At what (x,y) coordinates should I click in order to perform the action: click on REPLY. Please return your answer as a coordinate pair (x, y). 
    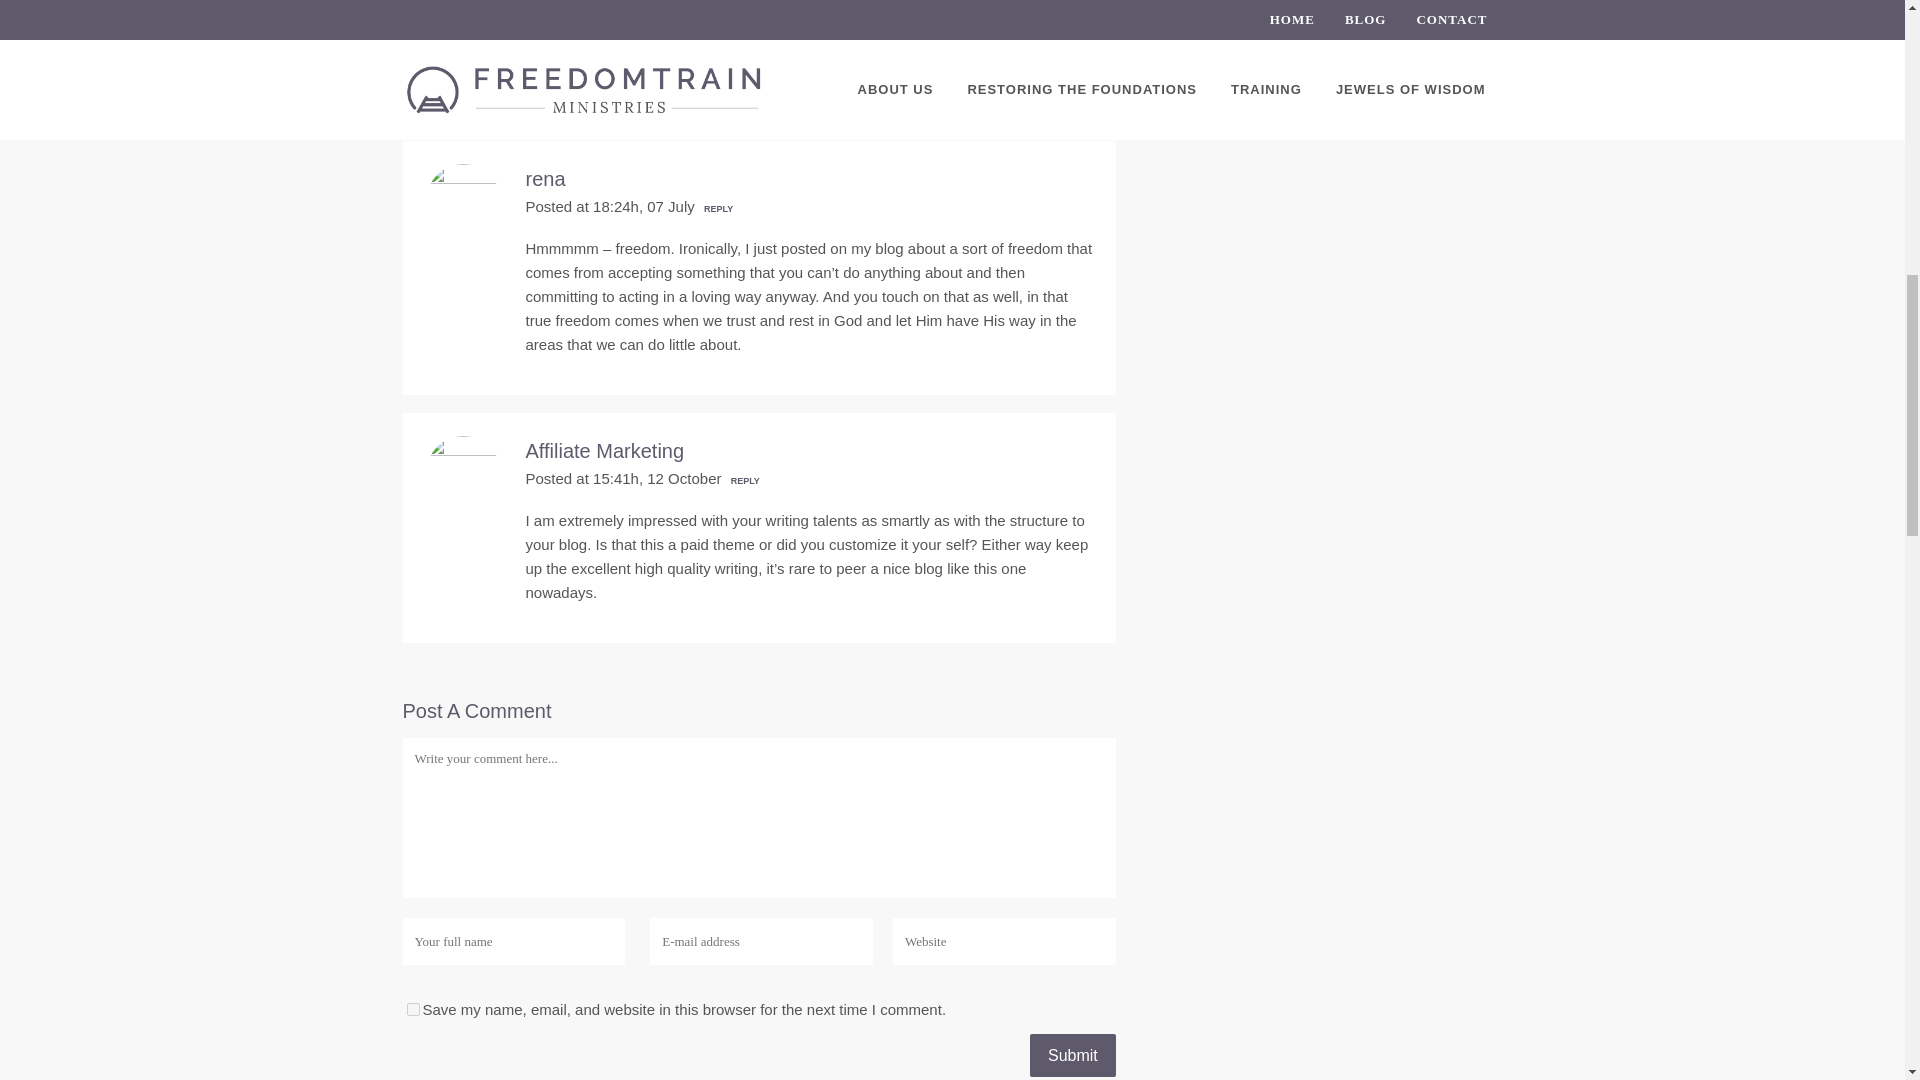
    Looking at the image, I should click on (742, 481).